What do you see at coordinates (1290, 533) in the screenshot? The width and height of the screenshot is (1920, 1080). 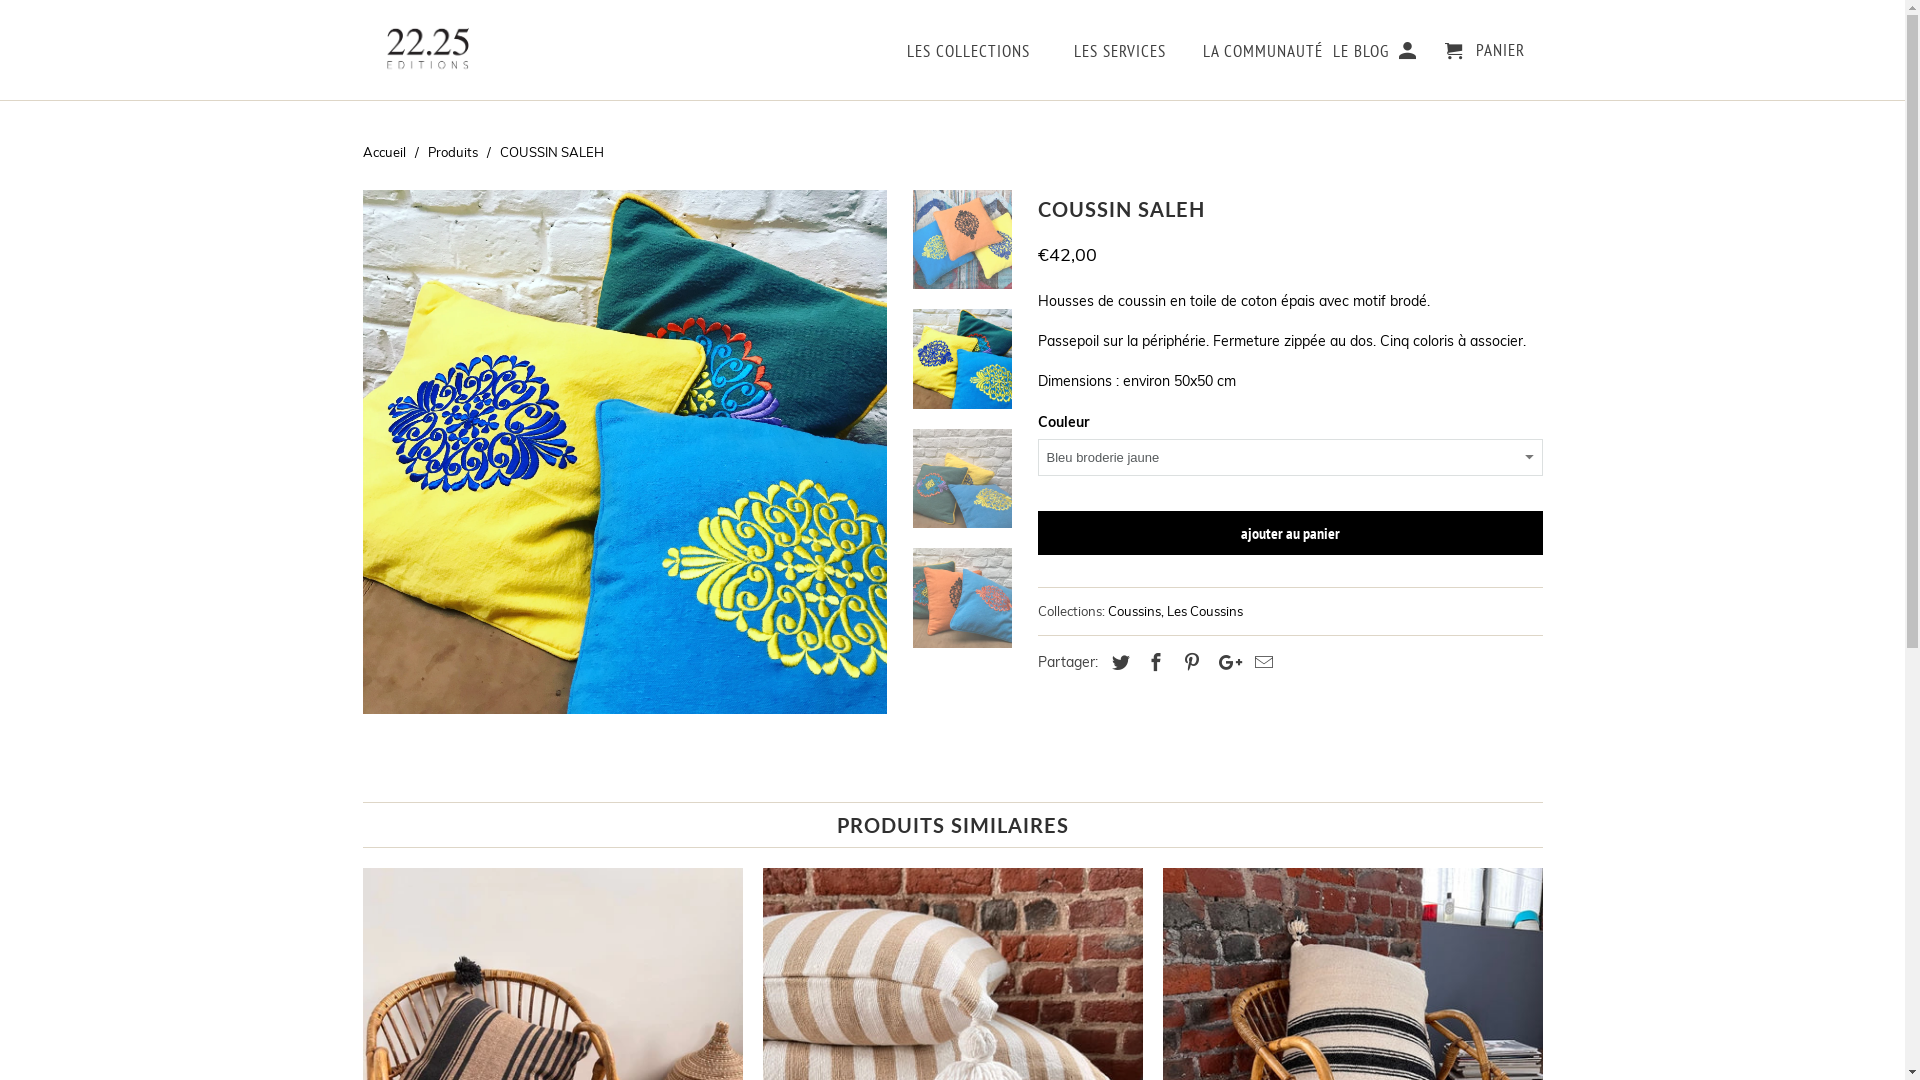 I see `ajouter au panier` at bounding box center [1290, 533].